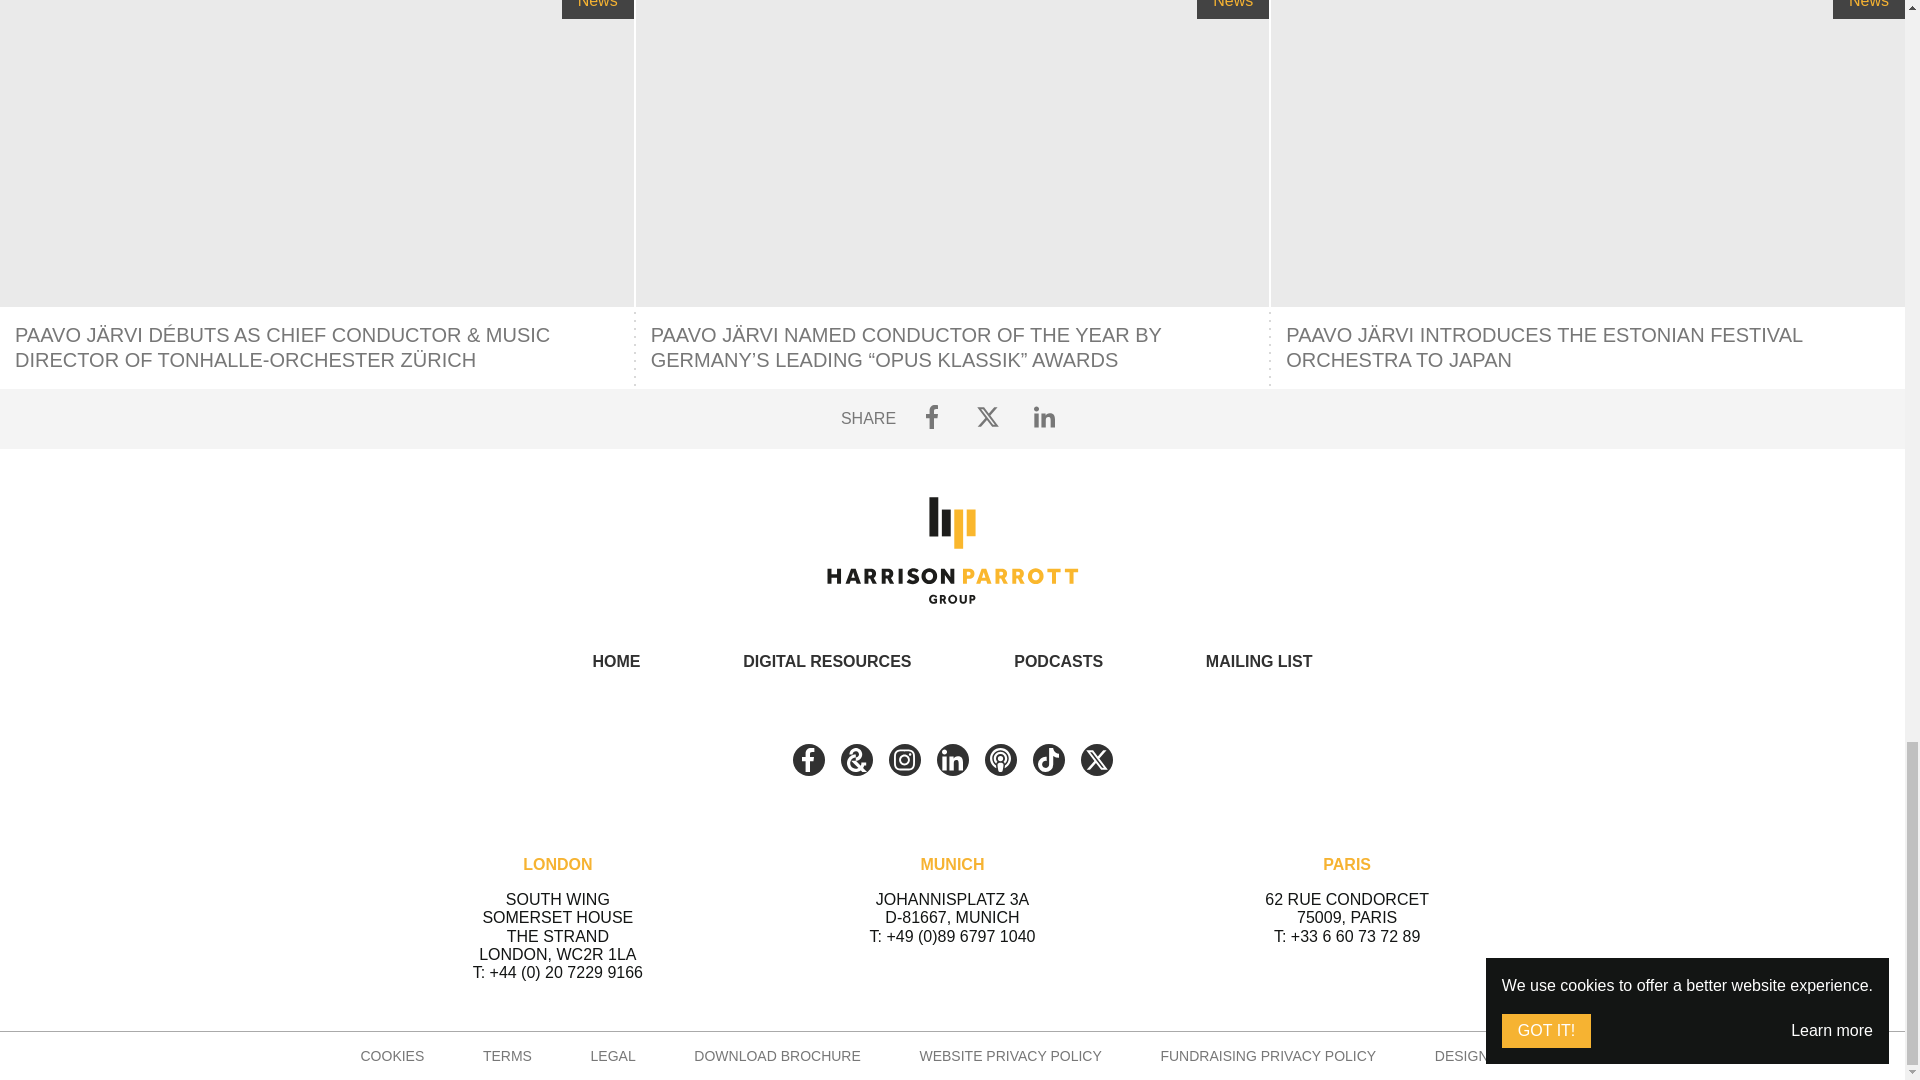 The width and height of the screenshot is (1920, 1080). Describe the element at coordinates (776, 1055) in the screenshot. I see `DOWNLOAD BROCHURE` at that location.